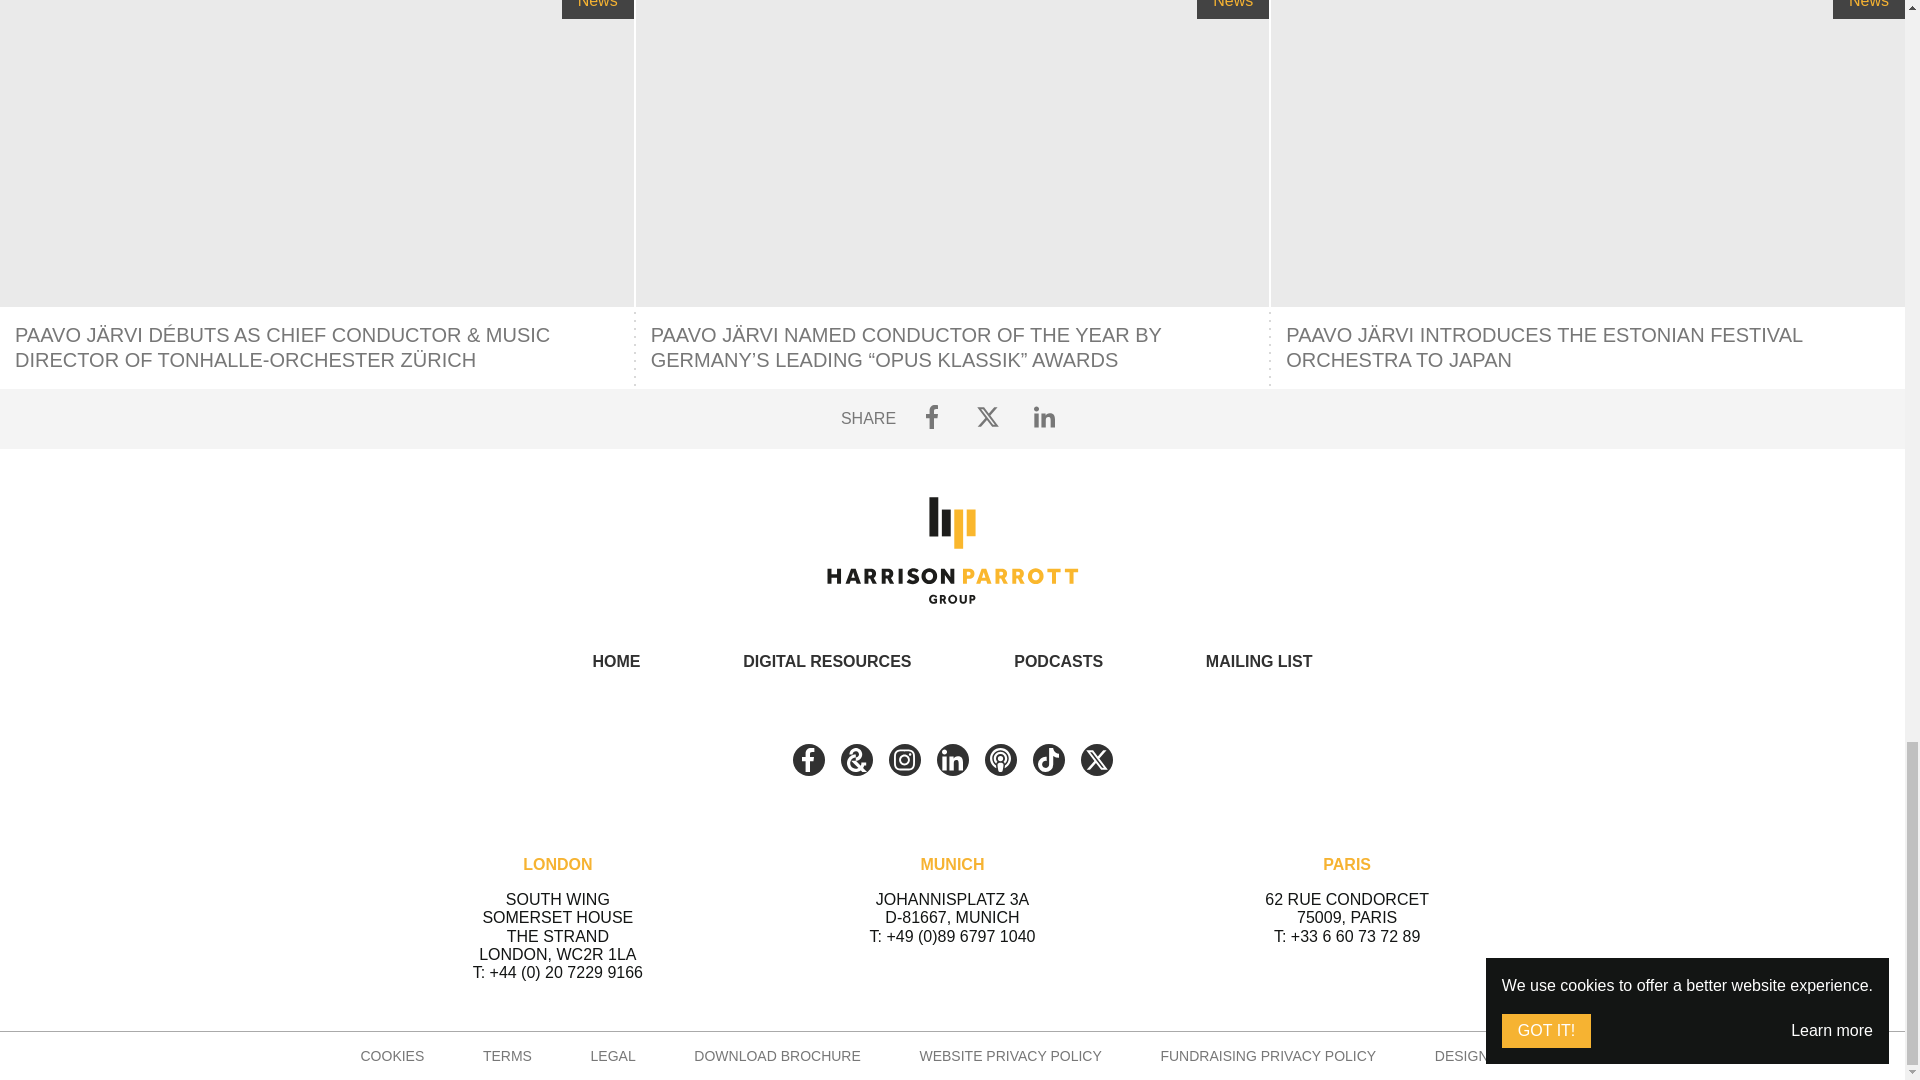 The width and height of the screenshot is (1920, 1080). Describe the element at coordinates (776, 1055) in the screenshot. I see `DOWNLOAD BROCHURE` at that location.